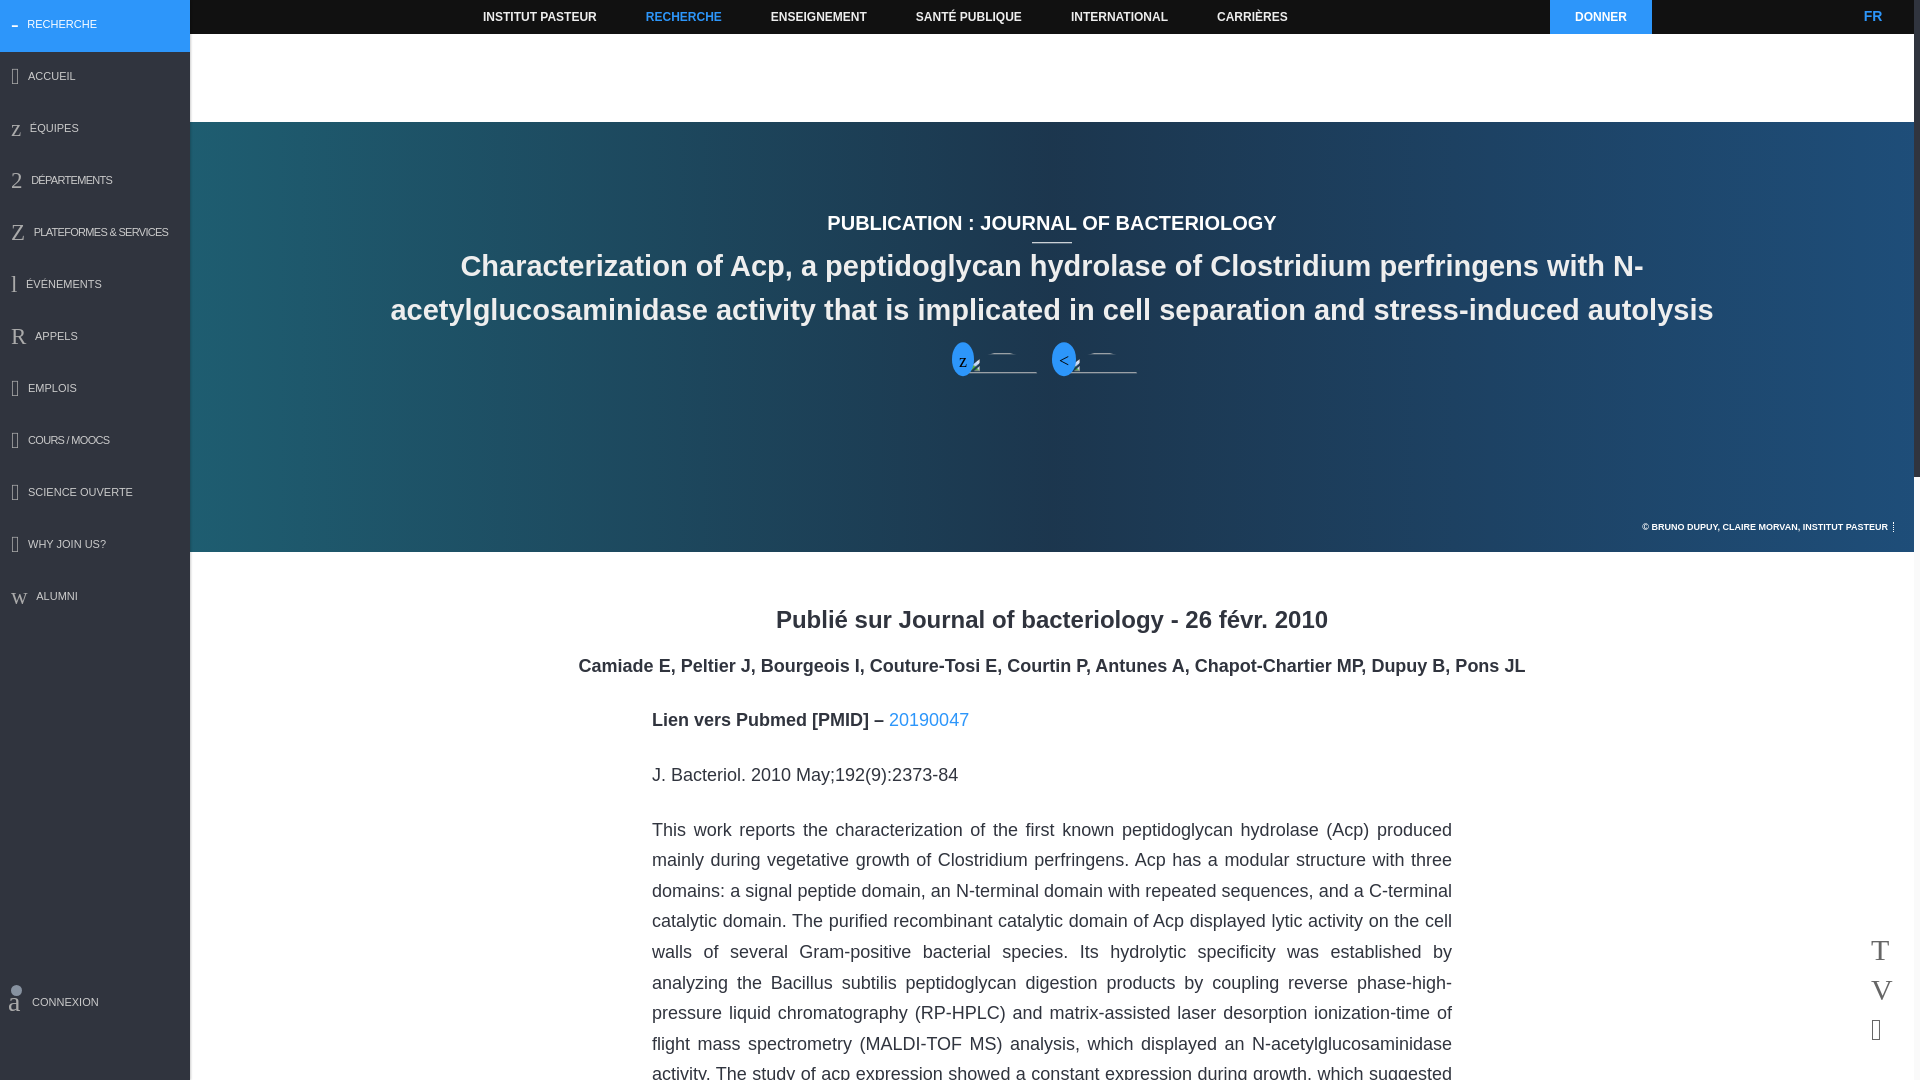 The height and width of the screenshot is (1080, 1920). Describe the element at coordinates (95, 494) in the screenshot. I see `SCIENCE OUVERTE` at that location.